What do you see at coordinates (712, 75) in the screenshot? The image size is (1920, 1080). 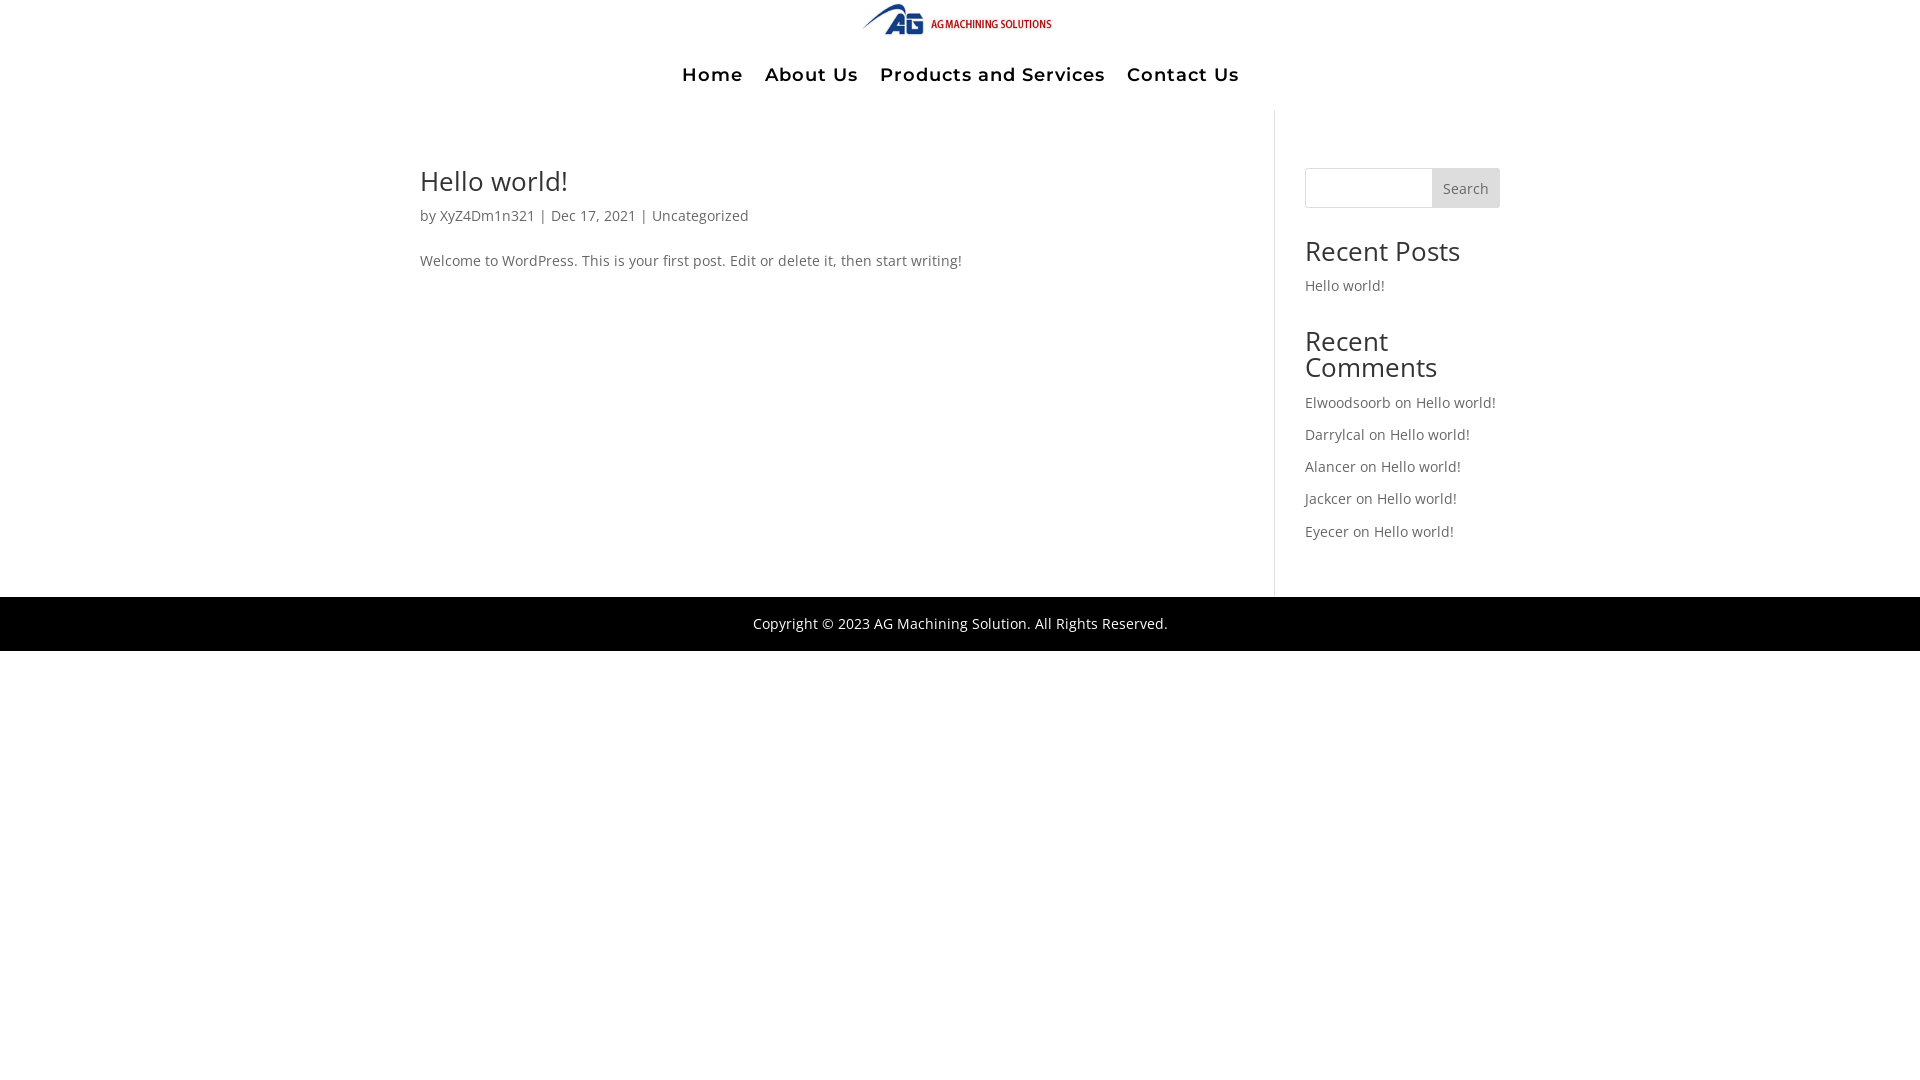 I see `Home` at bounding box center [712, 75].